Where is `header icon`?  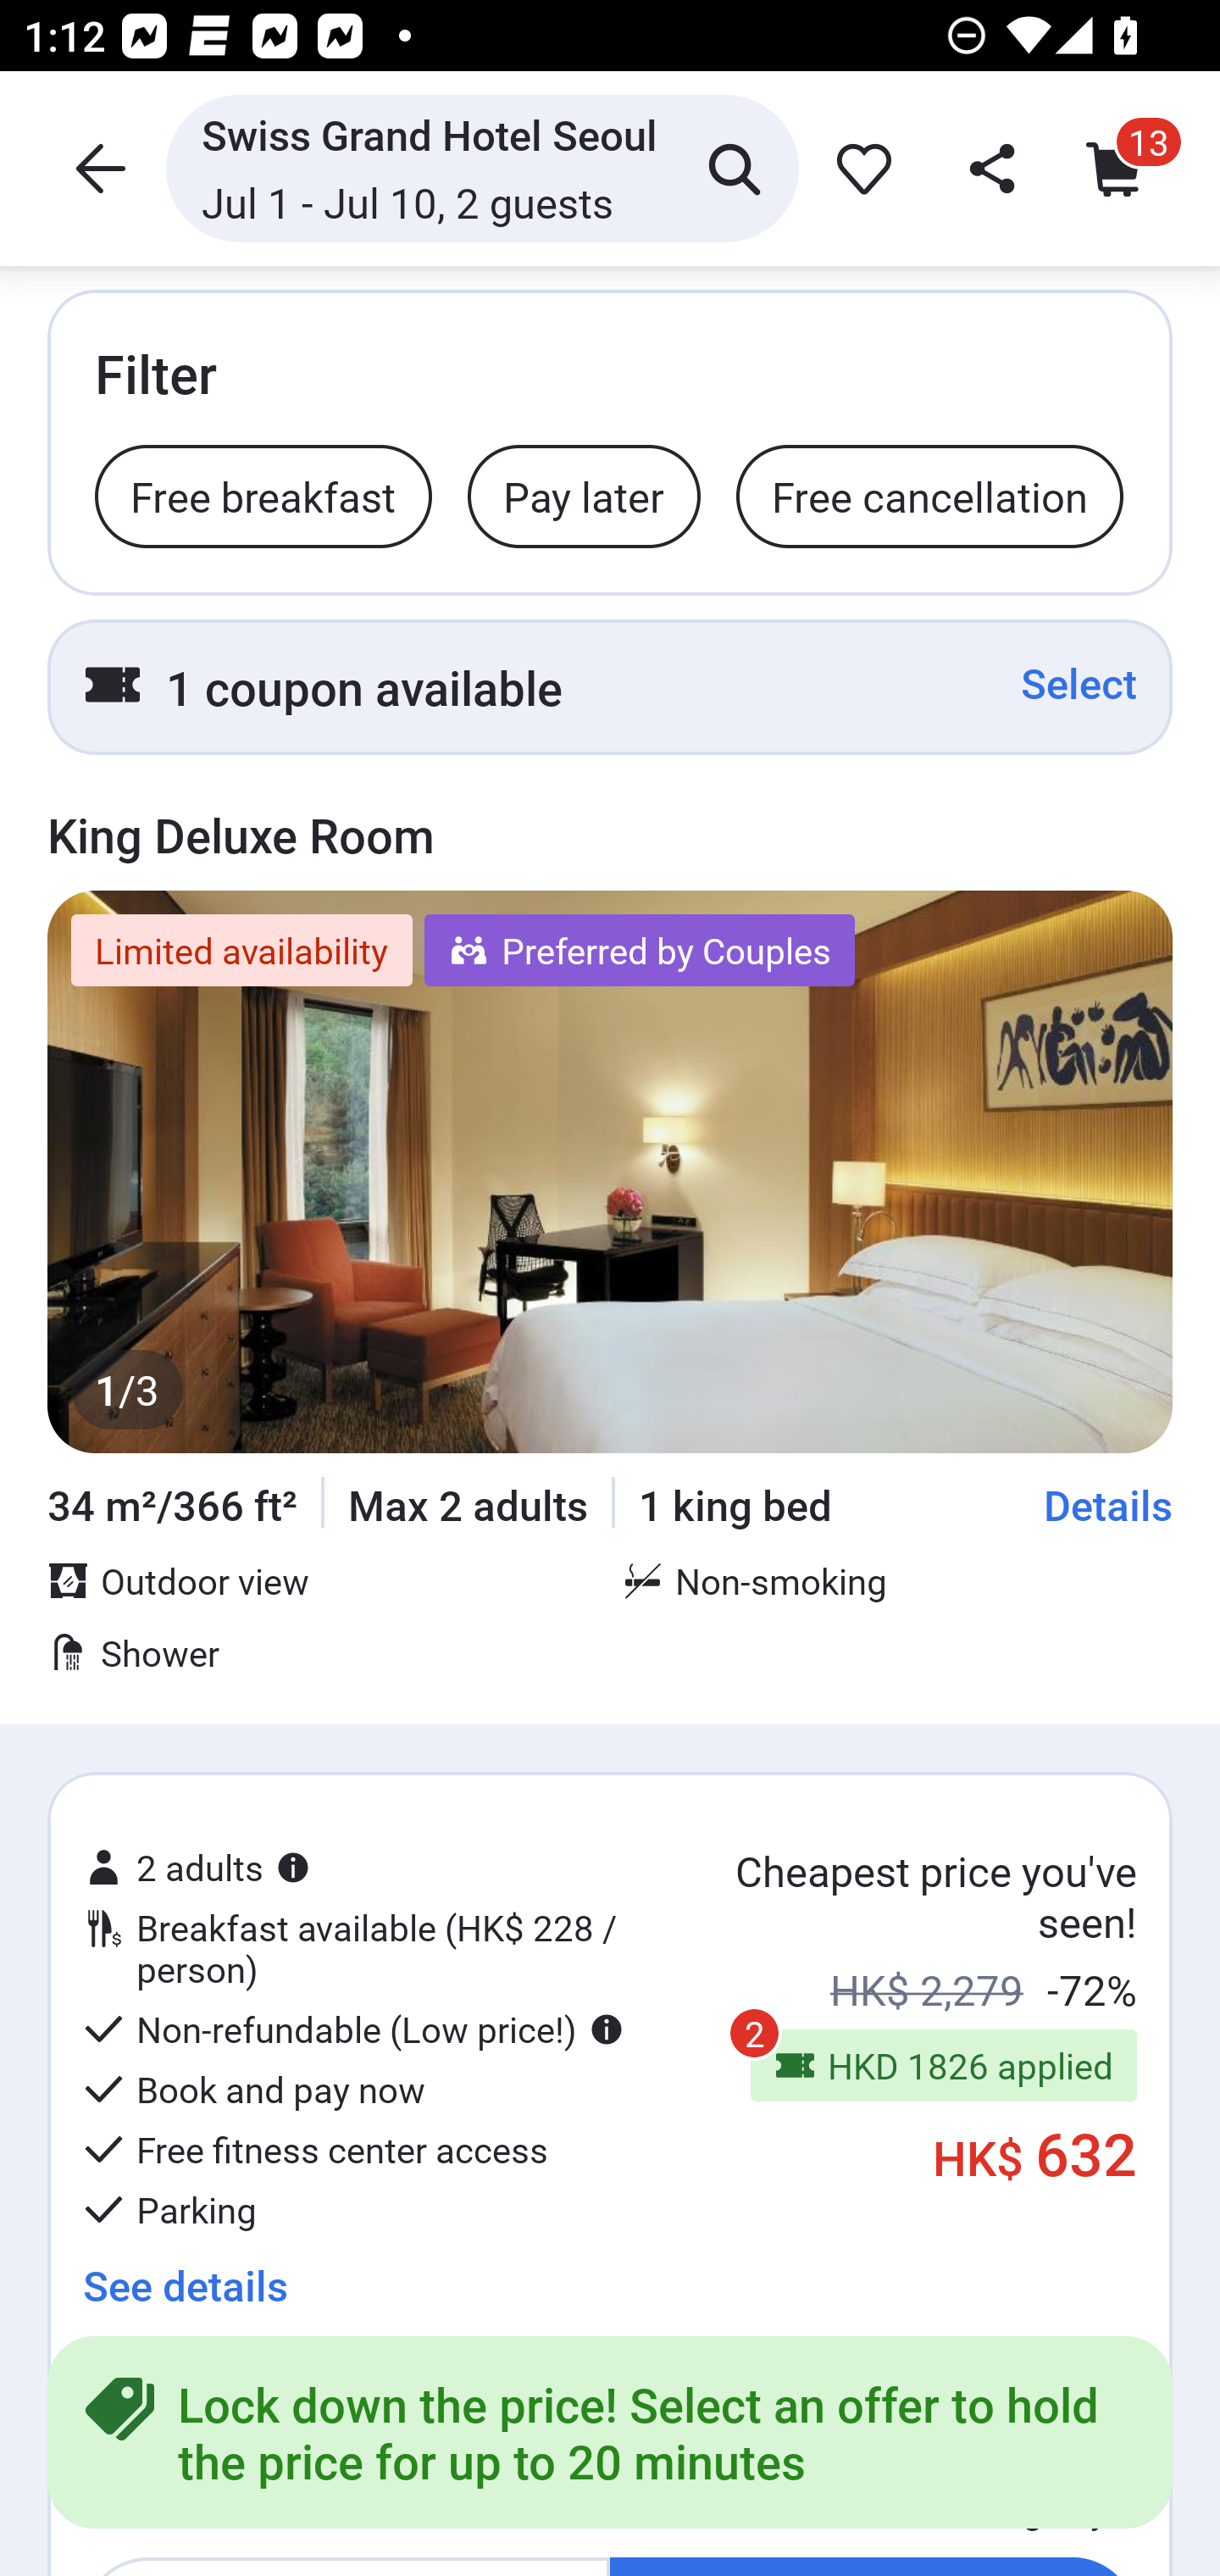 header icon is located at coordinates (97, 168).